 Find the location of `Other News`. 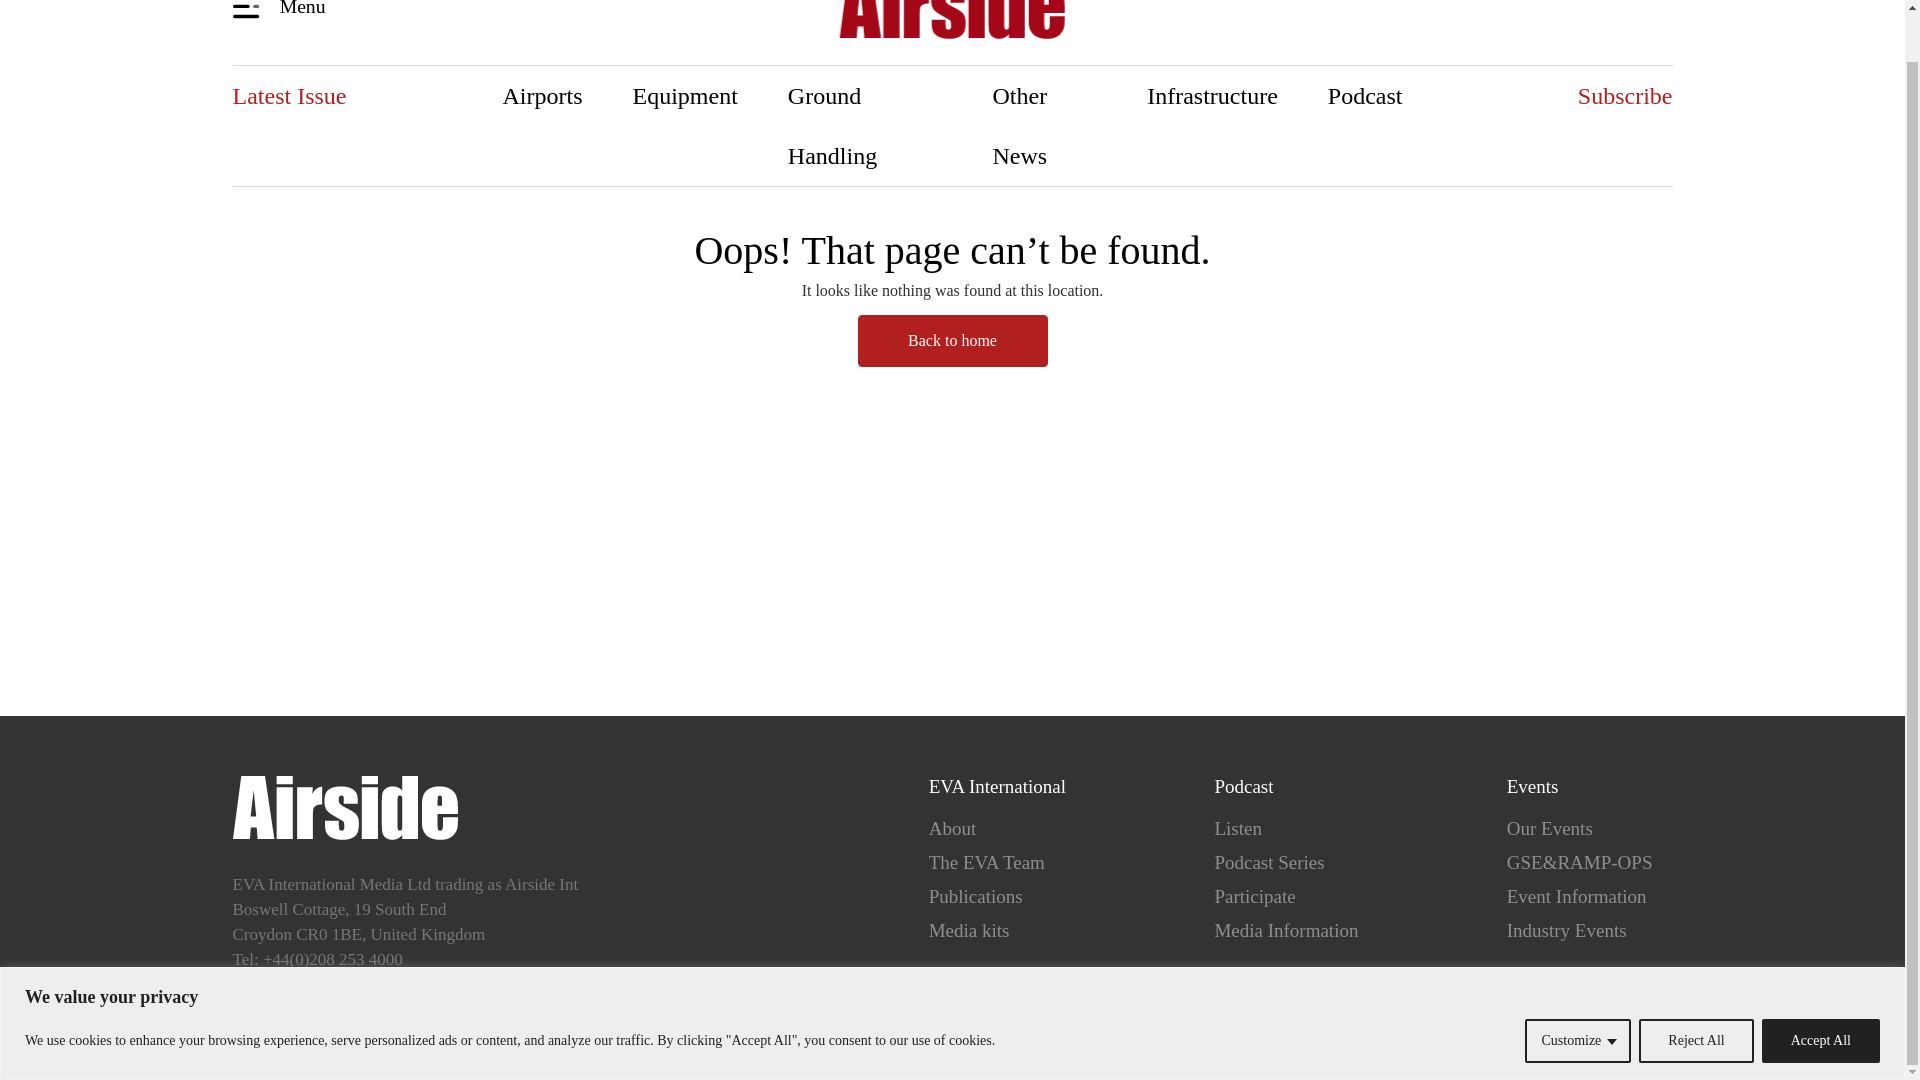

Other News is located at coordinates (1045, 125).